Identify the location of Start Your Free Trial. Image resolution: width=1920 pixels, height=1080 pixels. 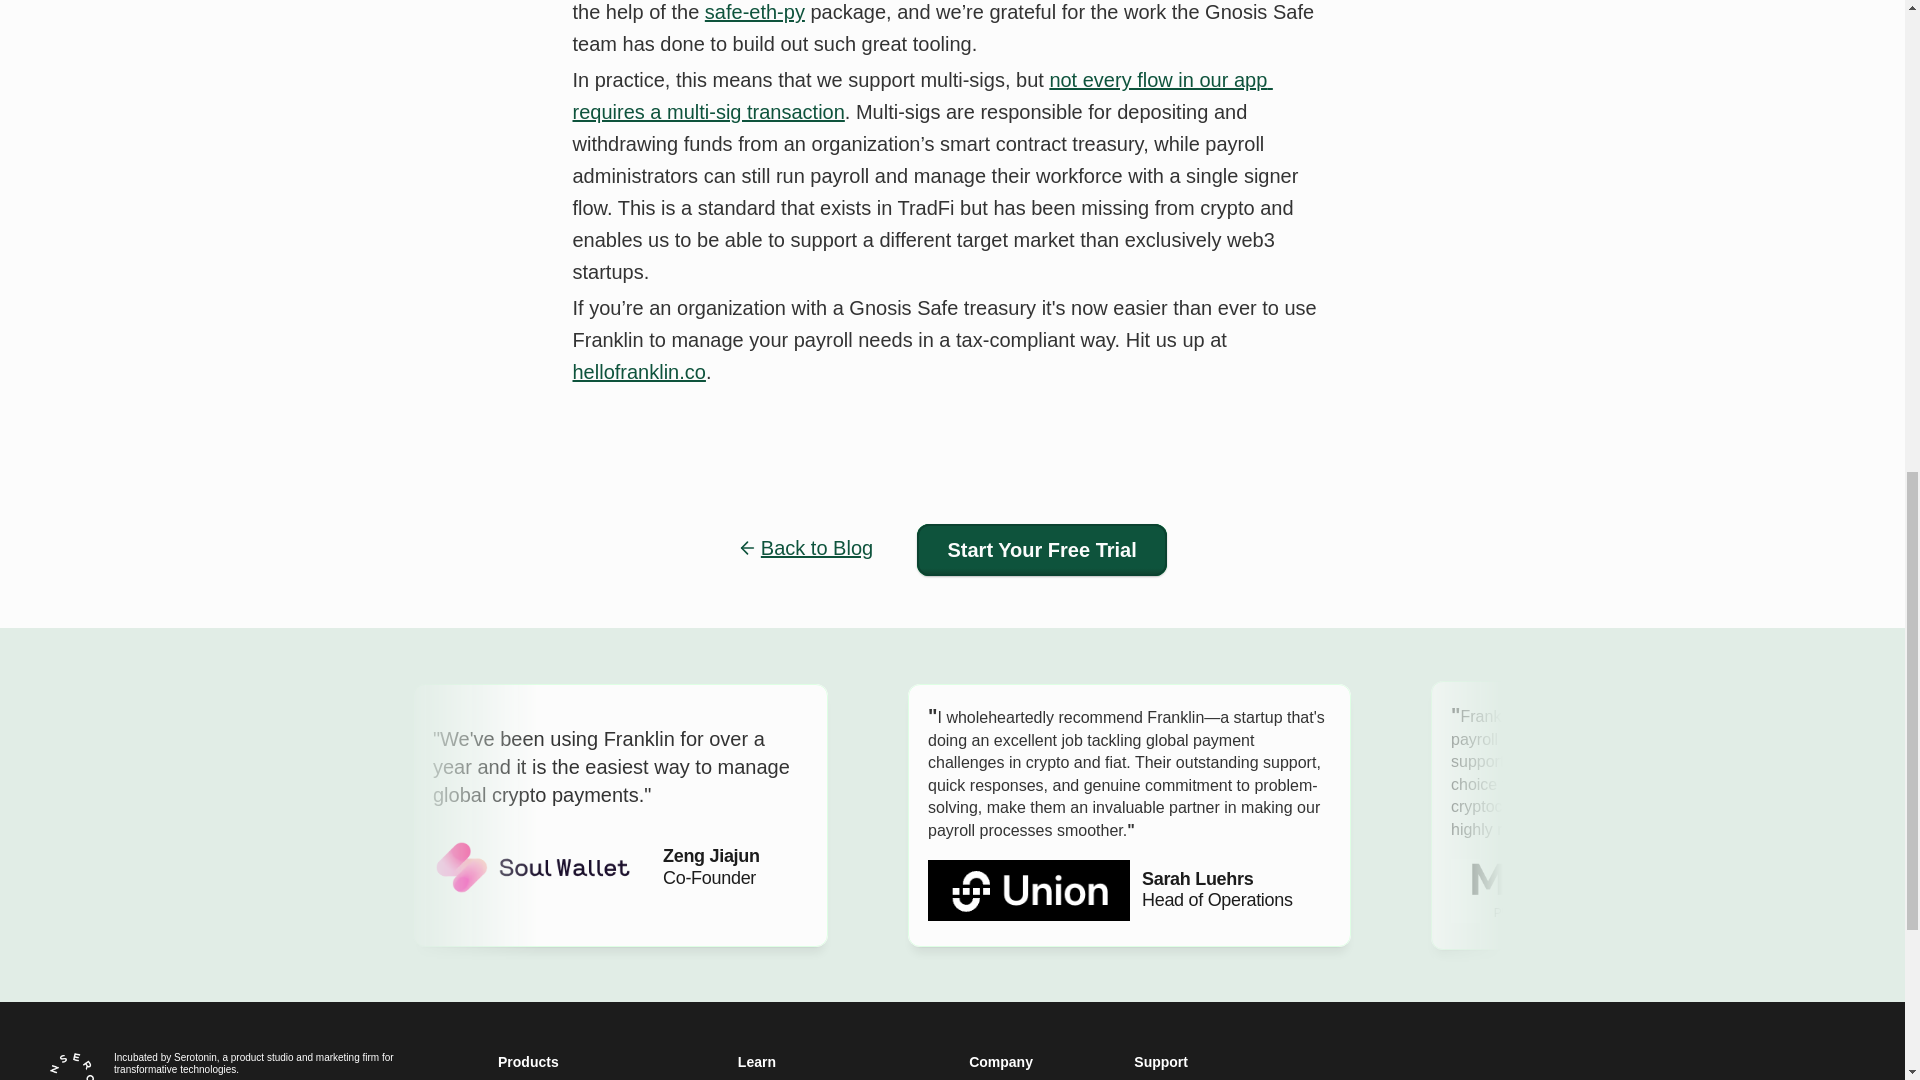
(1042, 549).